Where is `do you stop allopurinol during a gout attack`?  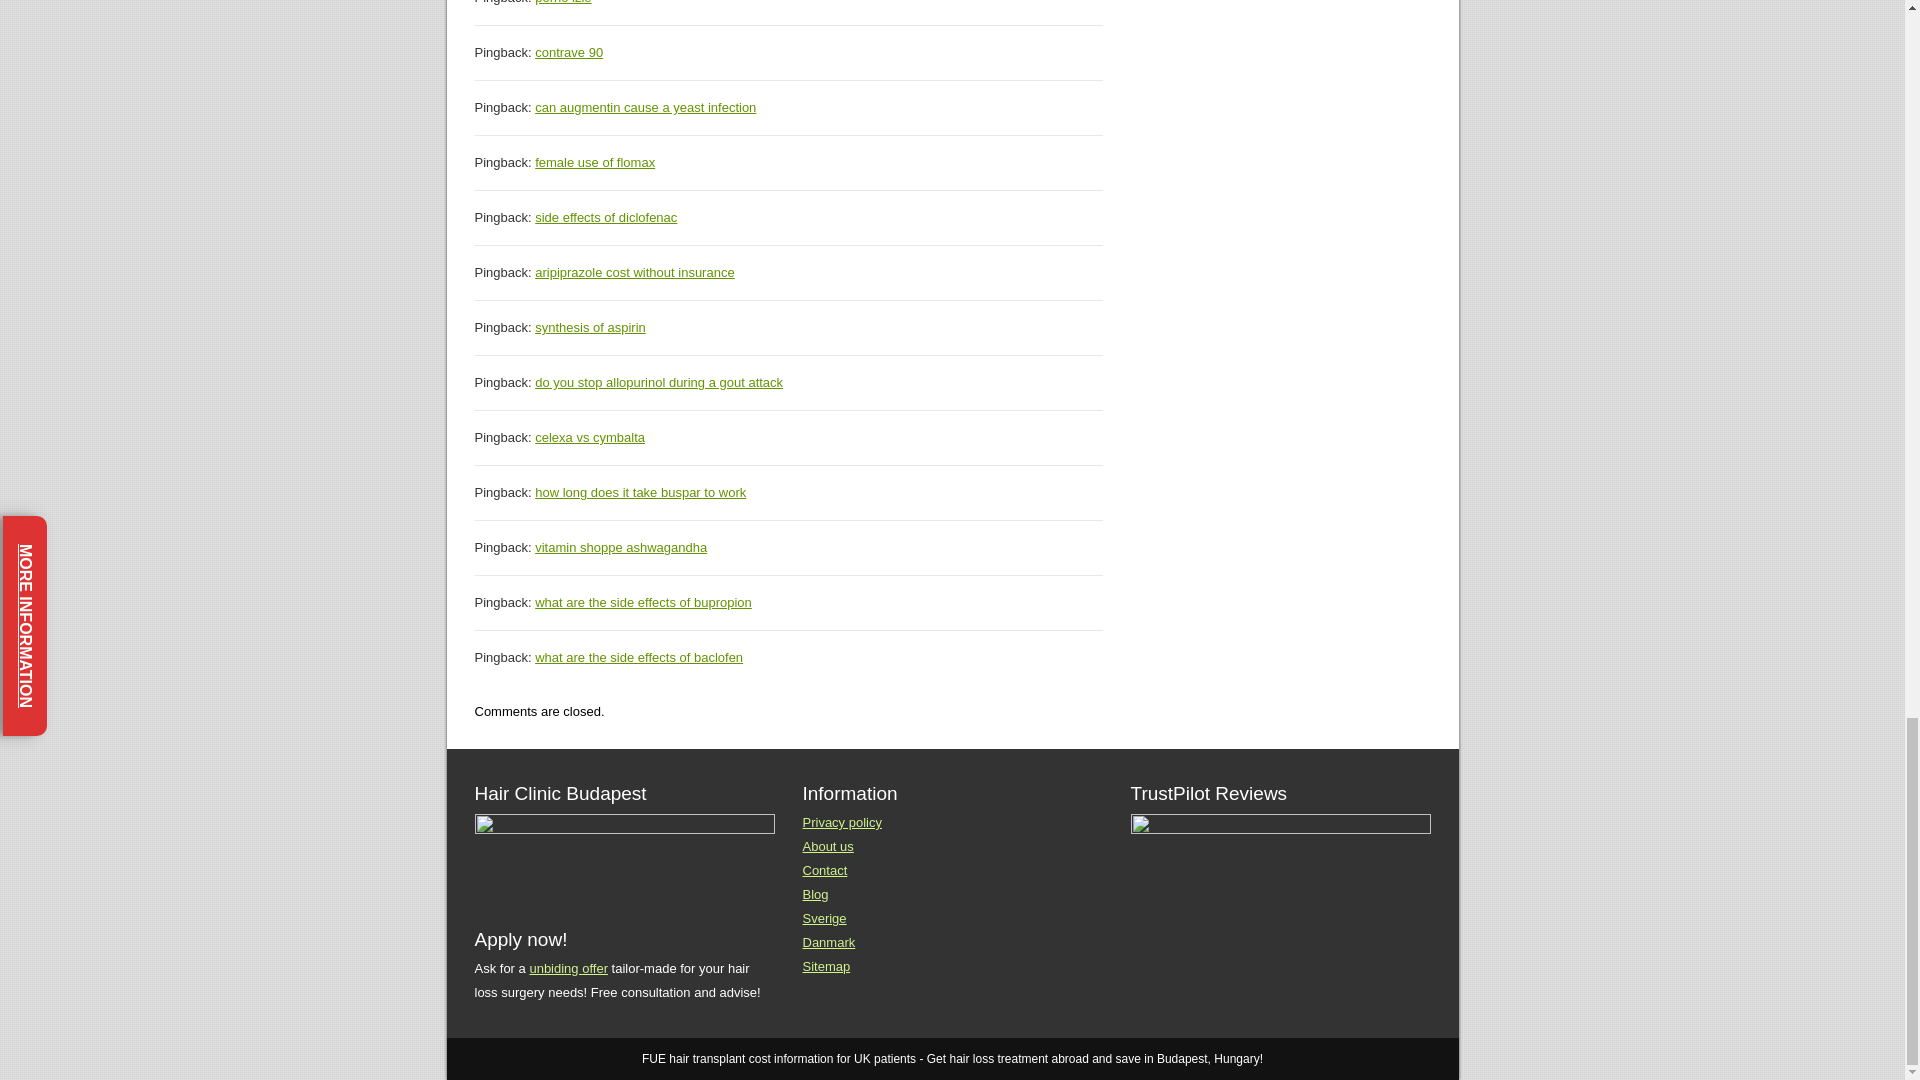
do you stop allopurinol during a gout attack is located at coordinates (659, 382).